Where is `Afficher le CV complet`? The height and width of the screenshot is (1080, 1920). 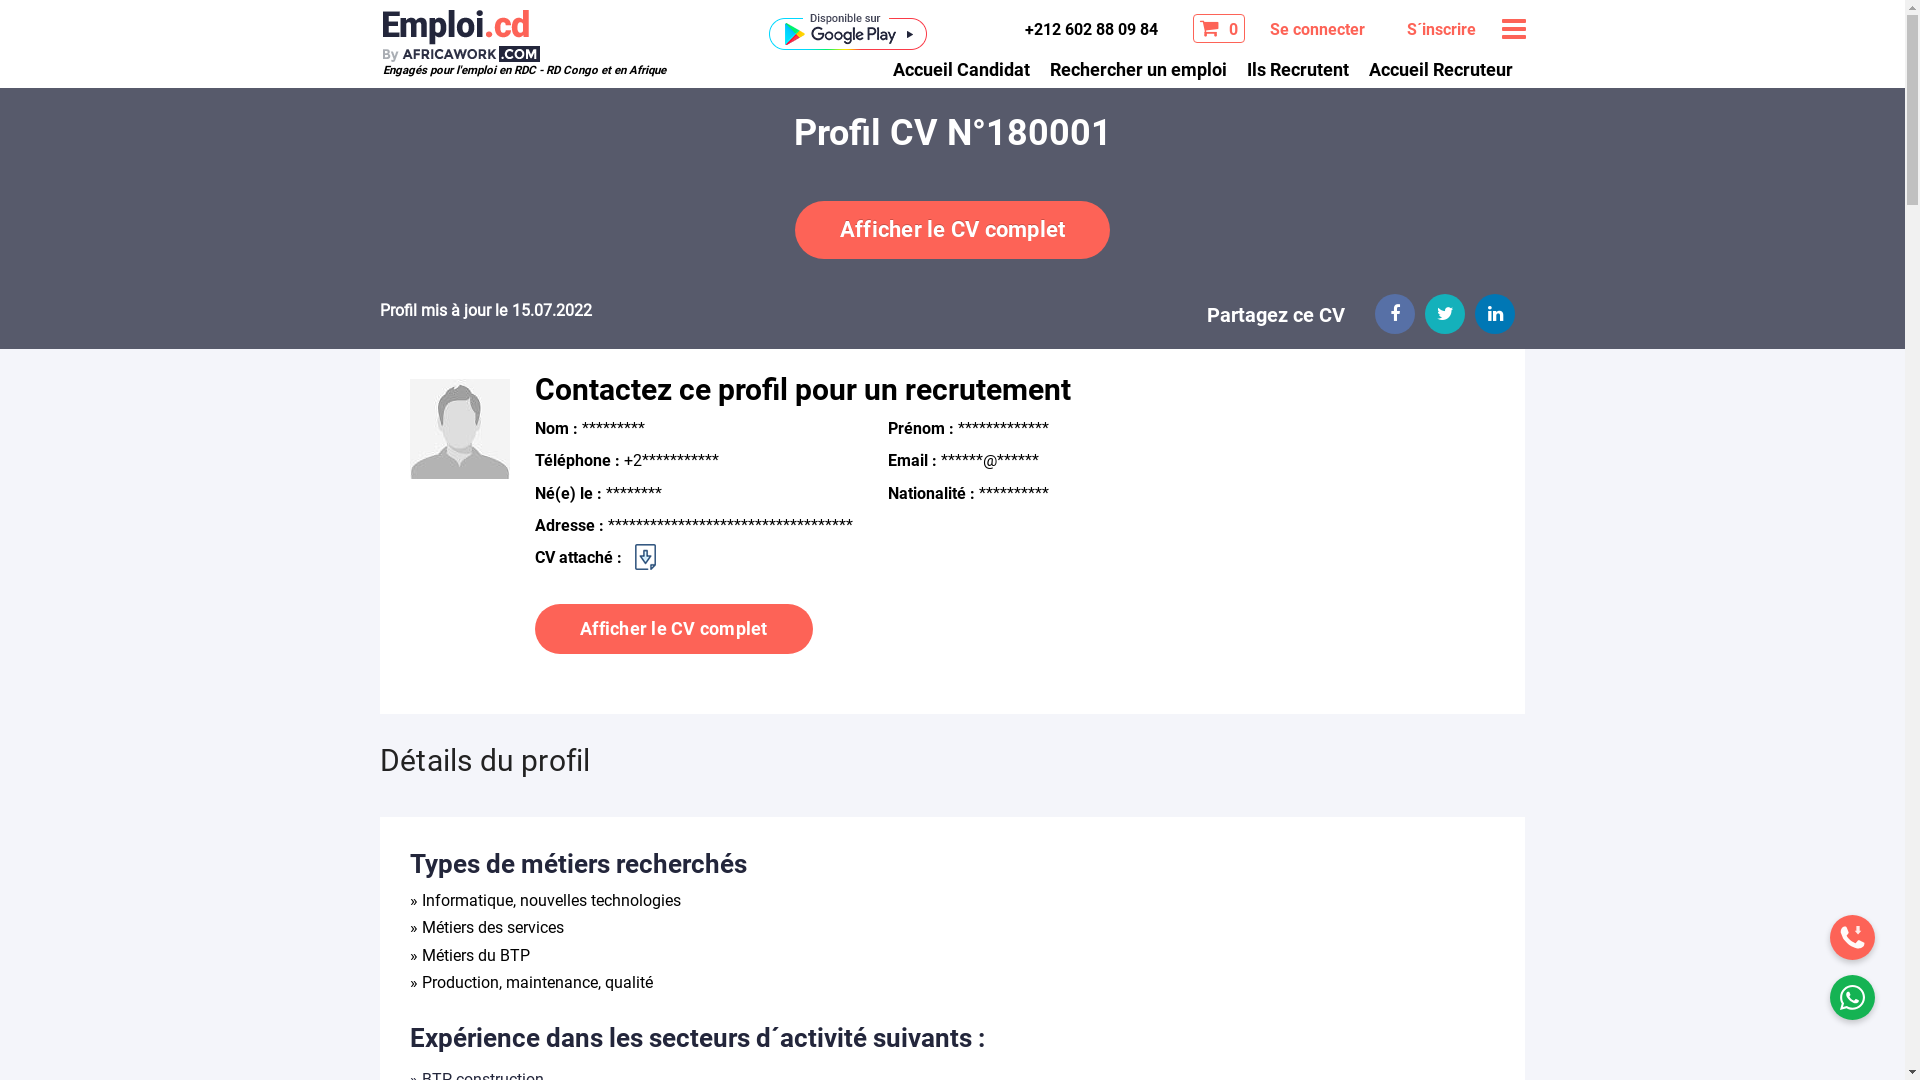 Afficher le CV complet is located at coordinates (674, 630).